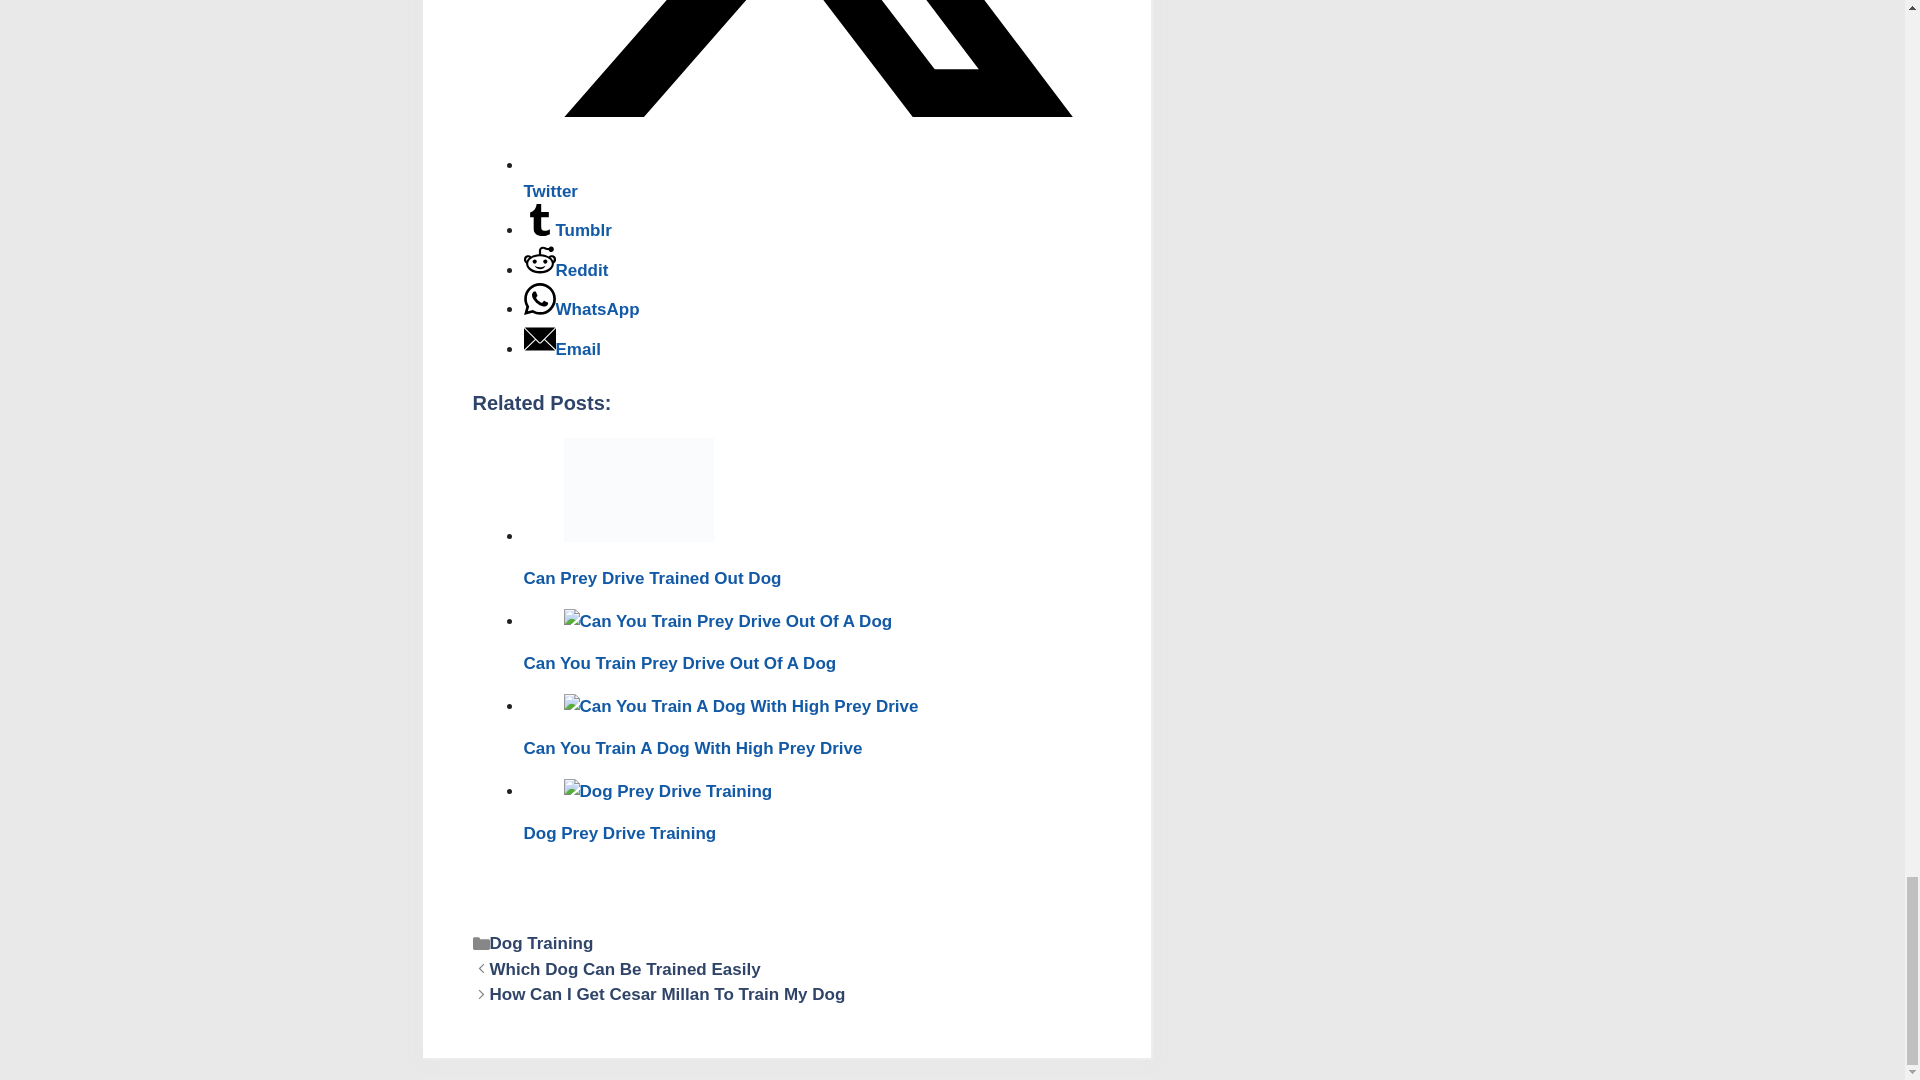 The image size is (1920, 1080). What do you see at coordinates (582, 309) in the screenshot?
I see `Share on WhatsApp` at bounding box center [582, 309].